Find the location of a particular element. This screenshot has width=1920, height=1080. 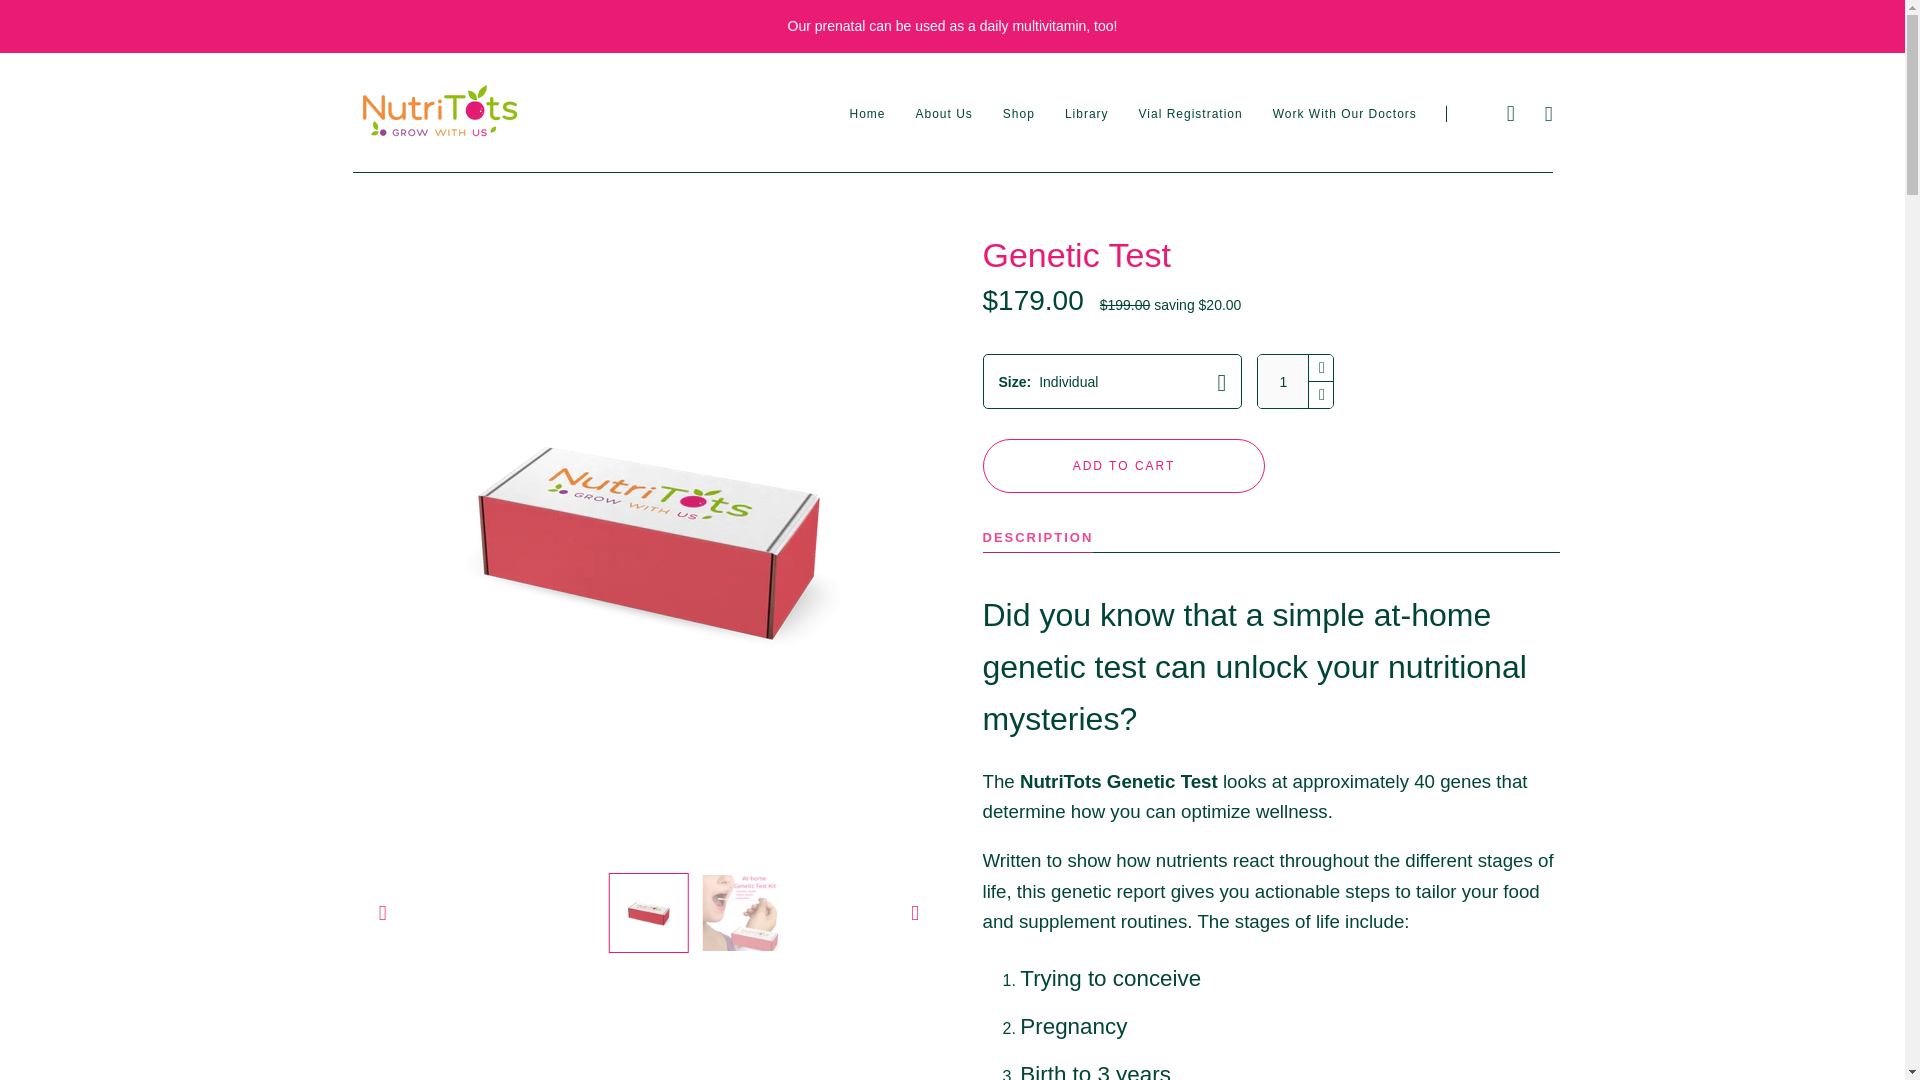

Library is located at coordinates (1087, 114).